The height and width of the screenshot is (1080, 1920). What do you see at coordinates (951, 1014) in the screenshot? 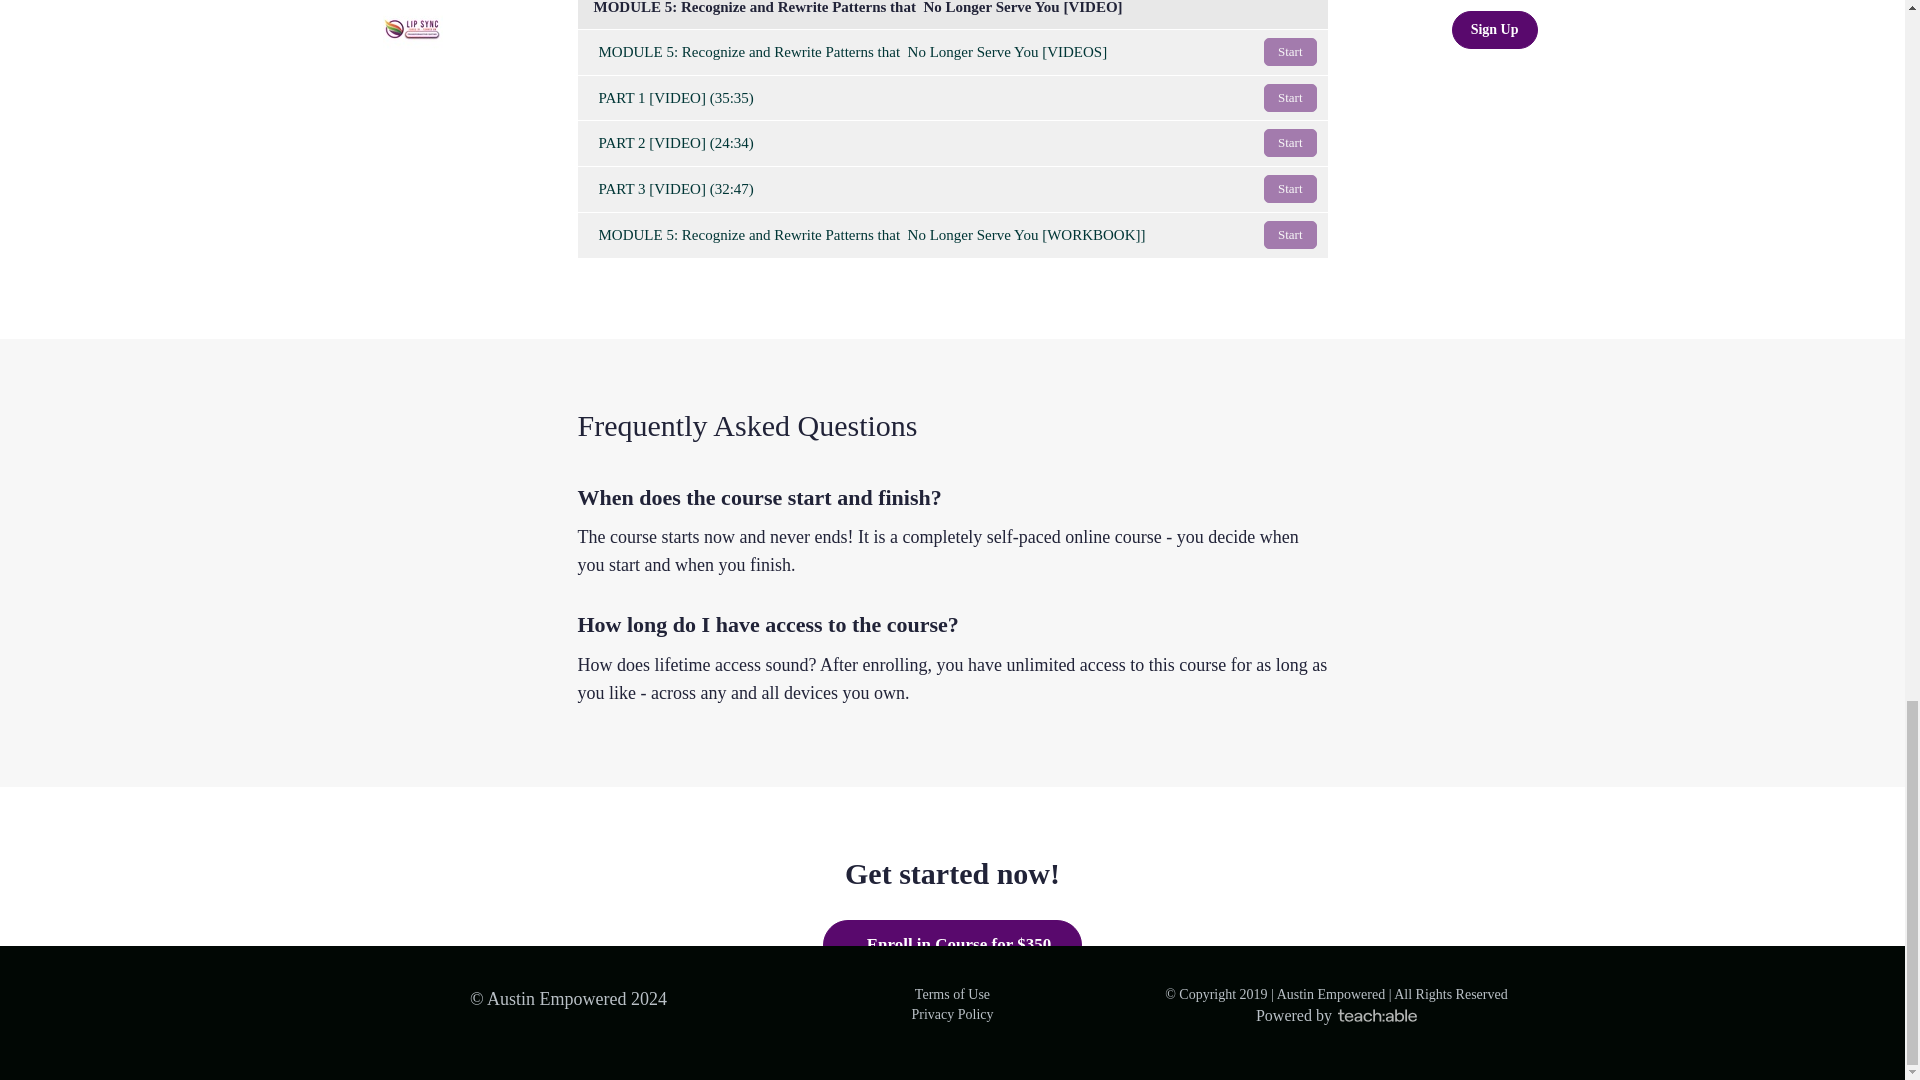
I see `Privacy Policy` at bounding box center [951, 1014].